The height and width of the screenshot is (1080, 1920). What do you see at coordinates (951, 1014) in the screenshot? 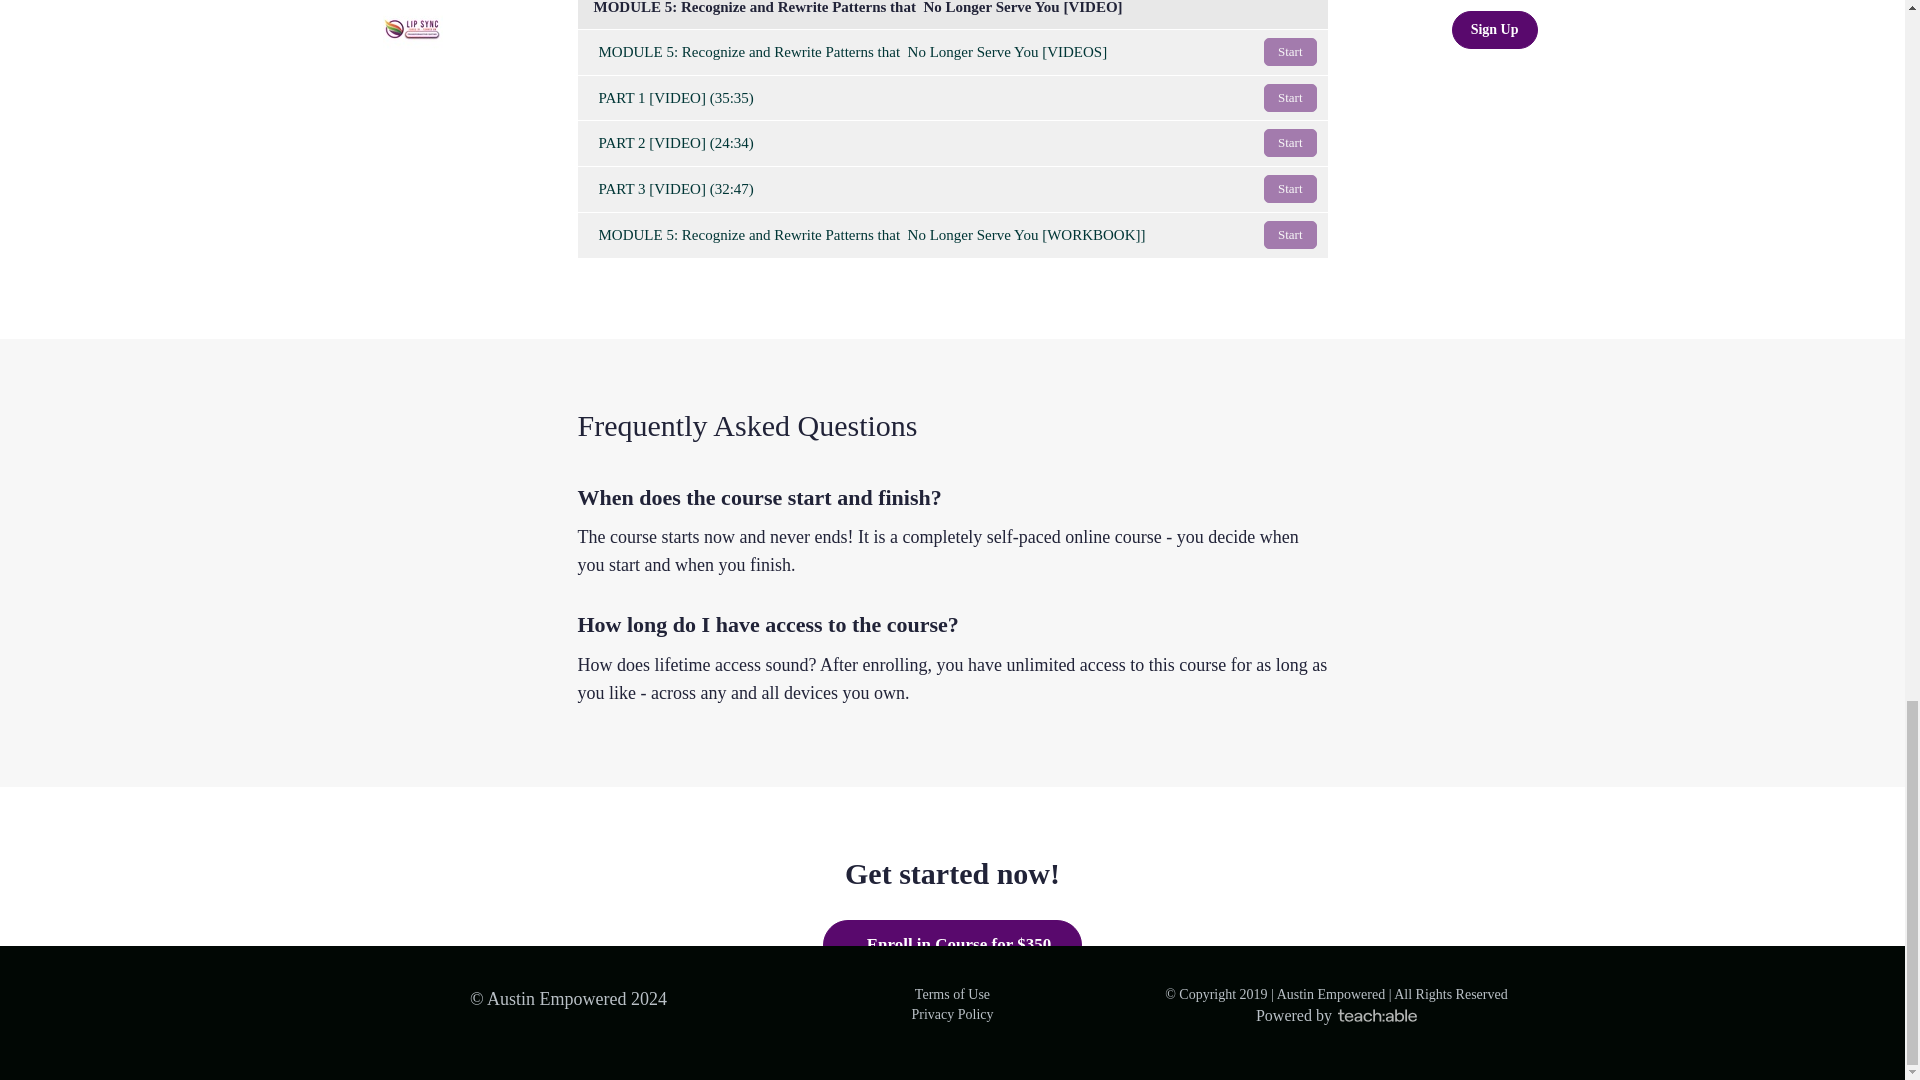
I see `Privacy Policy` at bounding box center [951, 1014].